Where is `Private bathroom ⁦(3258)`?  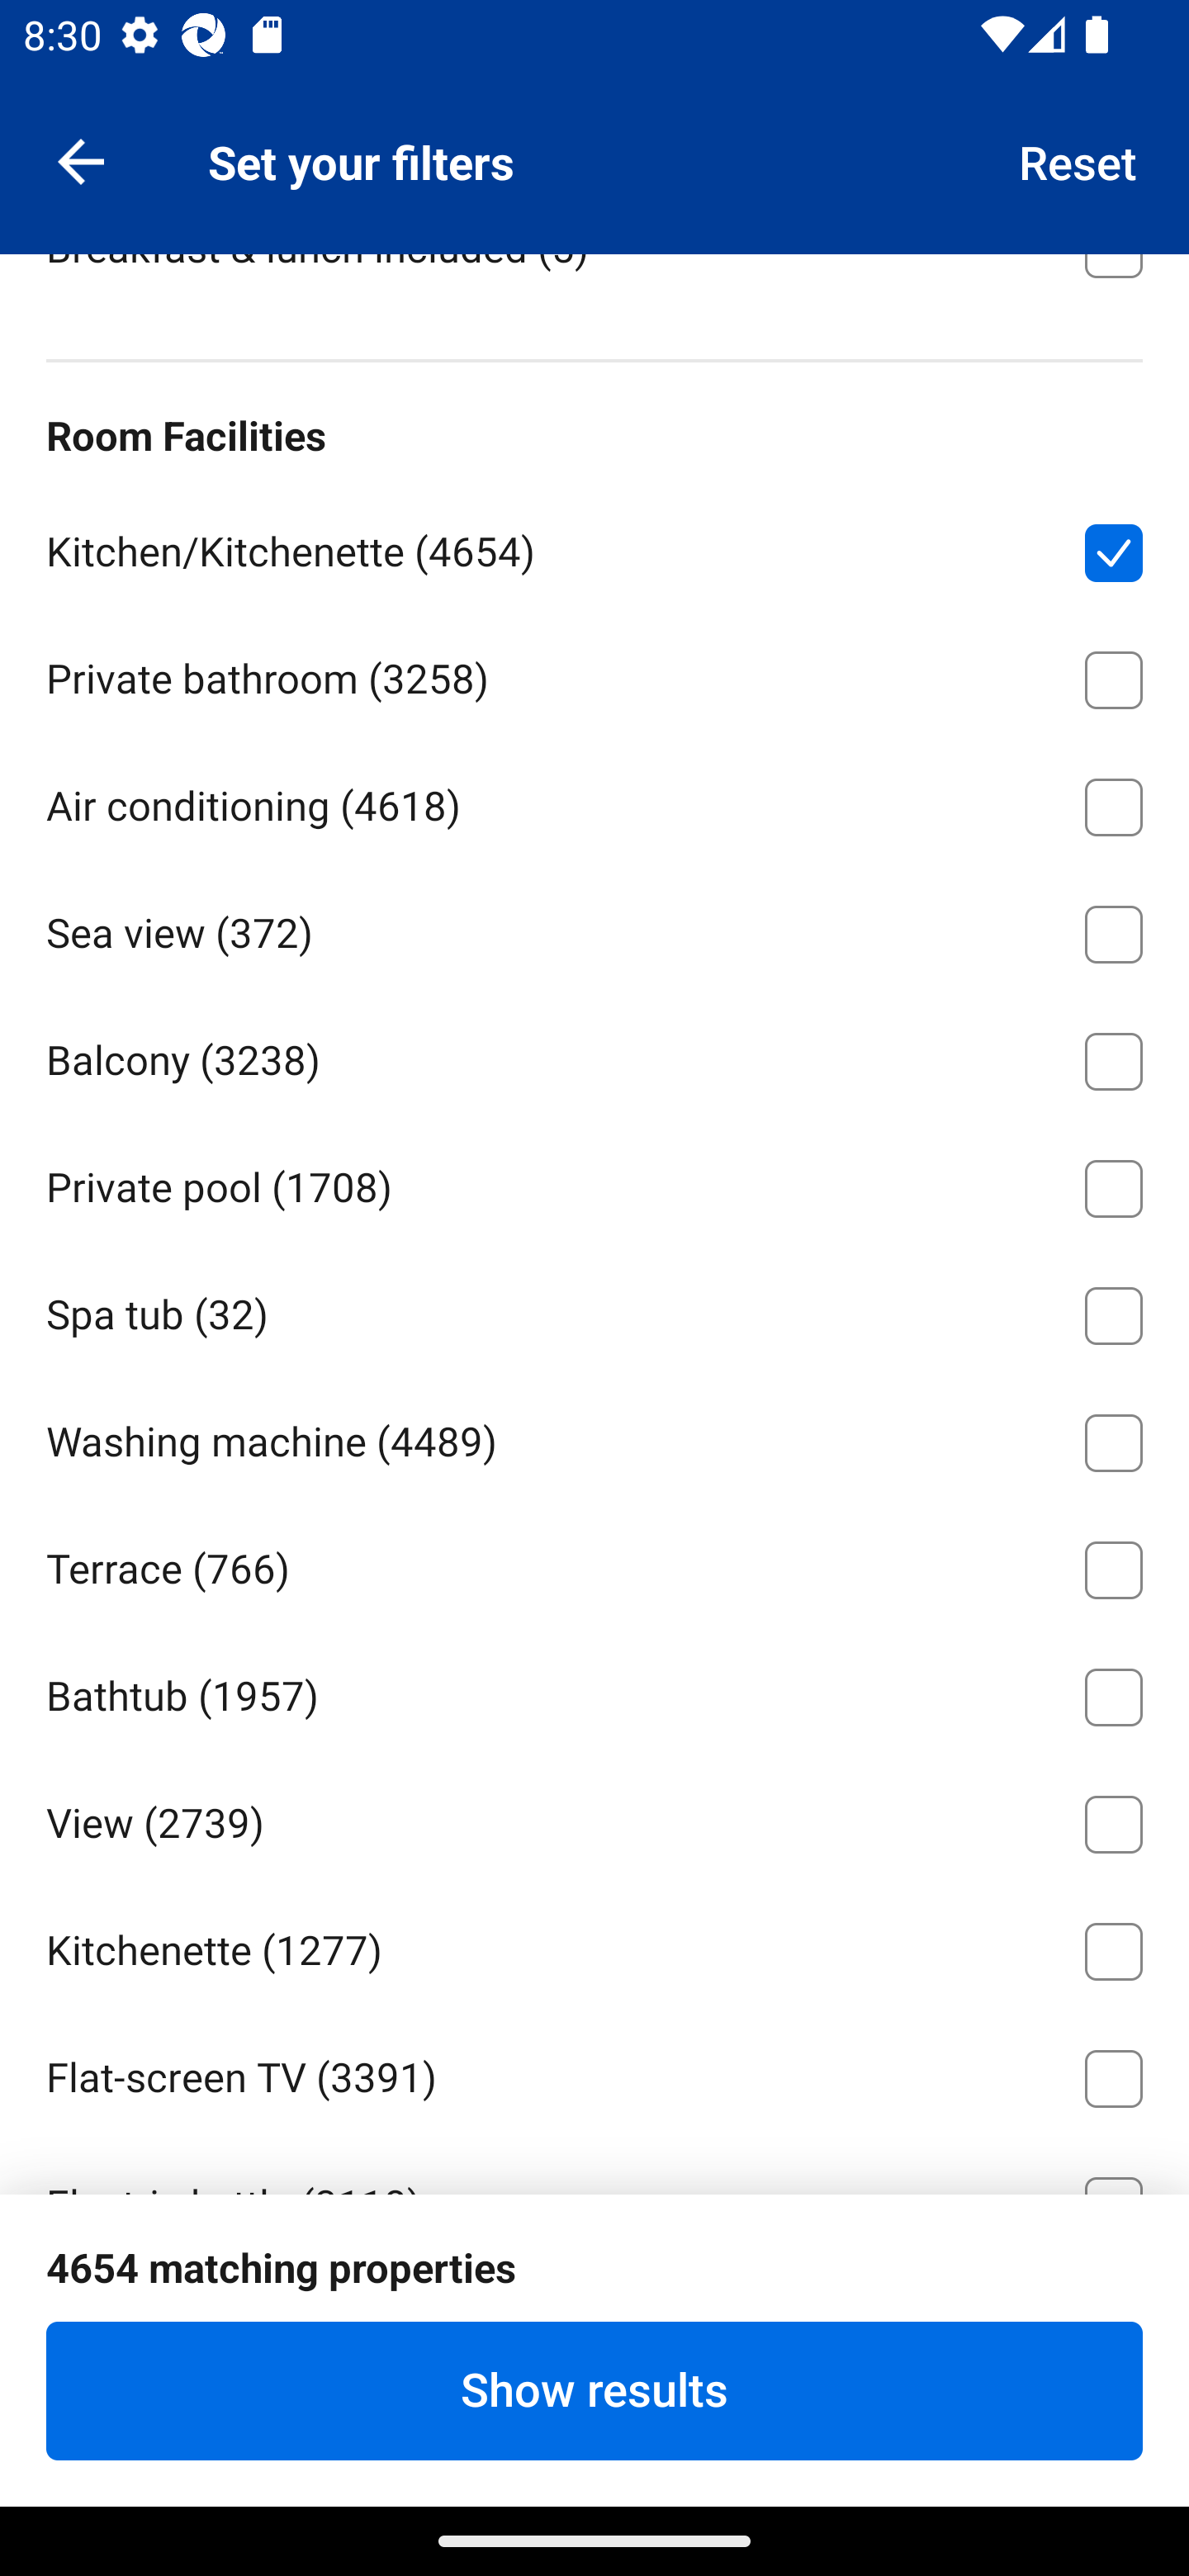
Private bathroom ⁦(3258) is located at coordinates (594, 675).